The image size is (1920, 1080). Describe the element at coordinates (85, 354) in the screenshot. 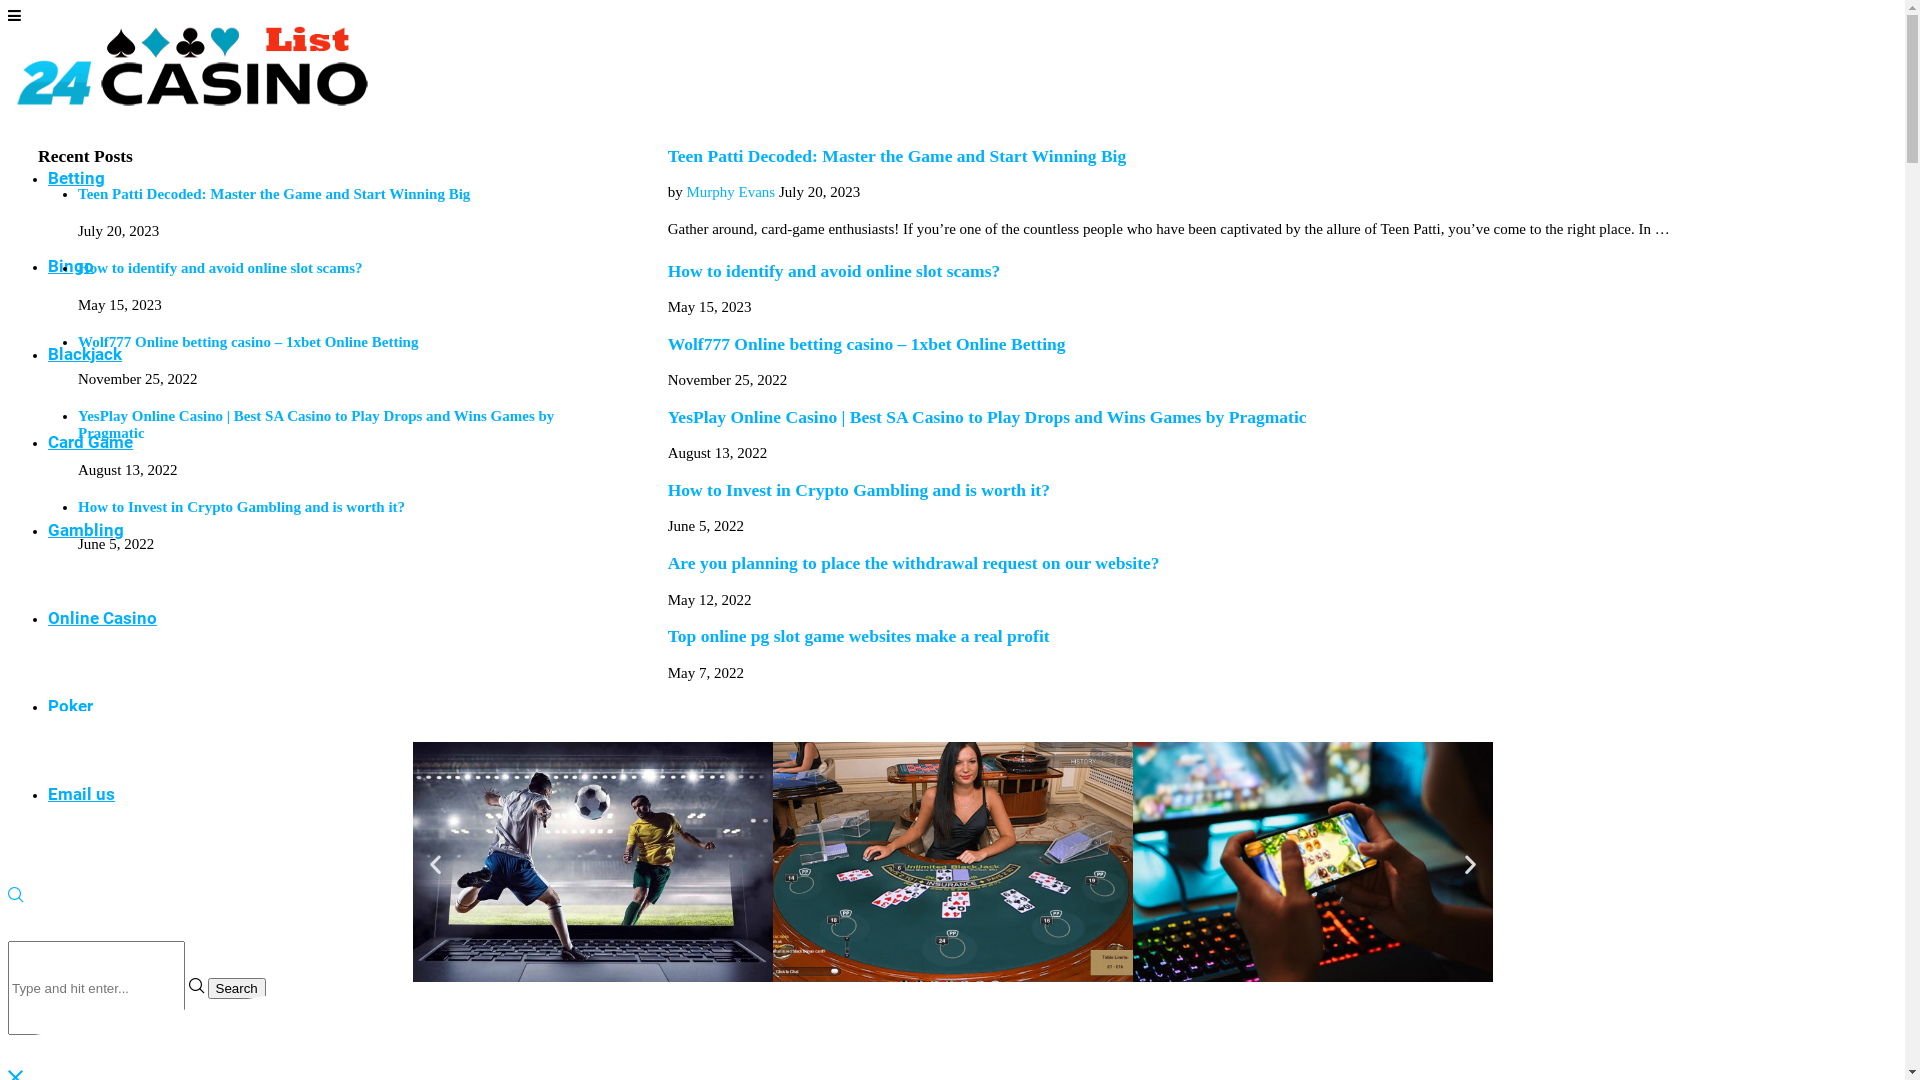

I see `Blackjack` at that location.